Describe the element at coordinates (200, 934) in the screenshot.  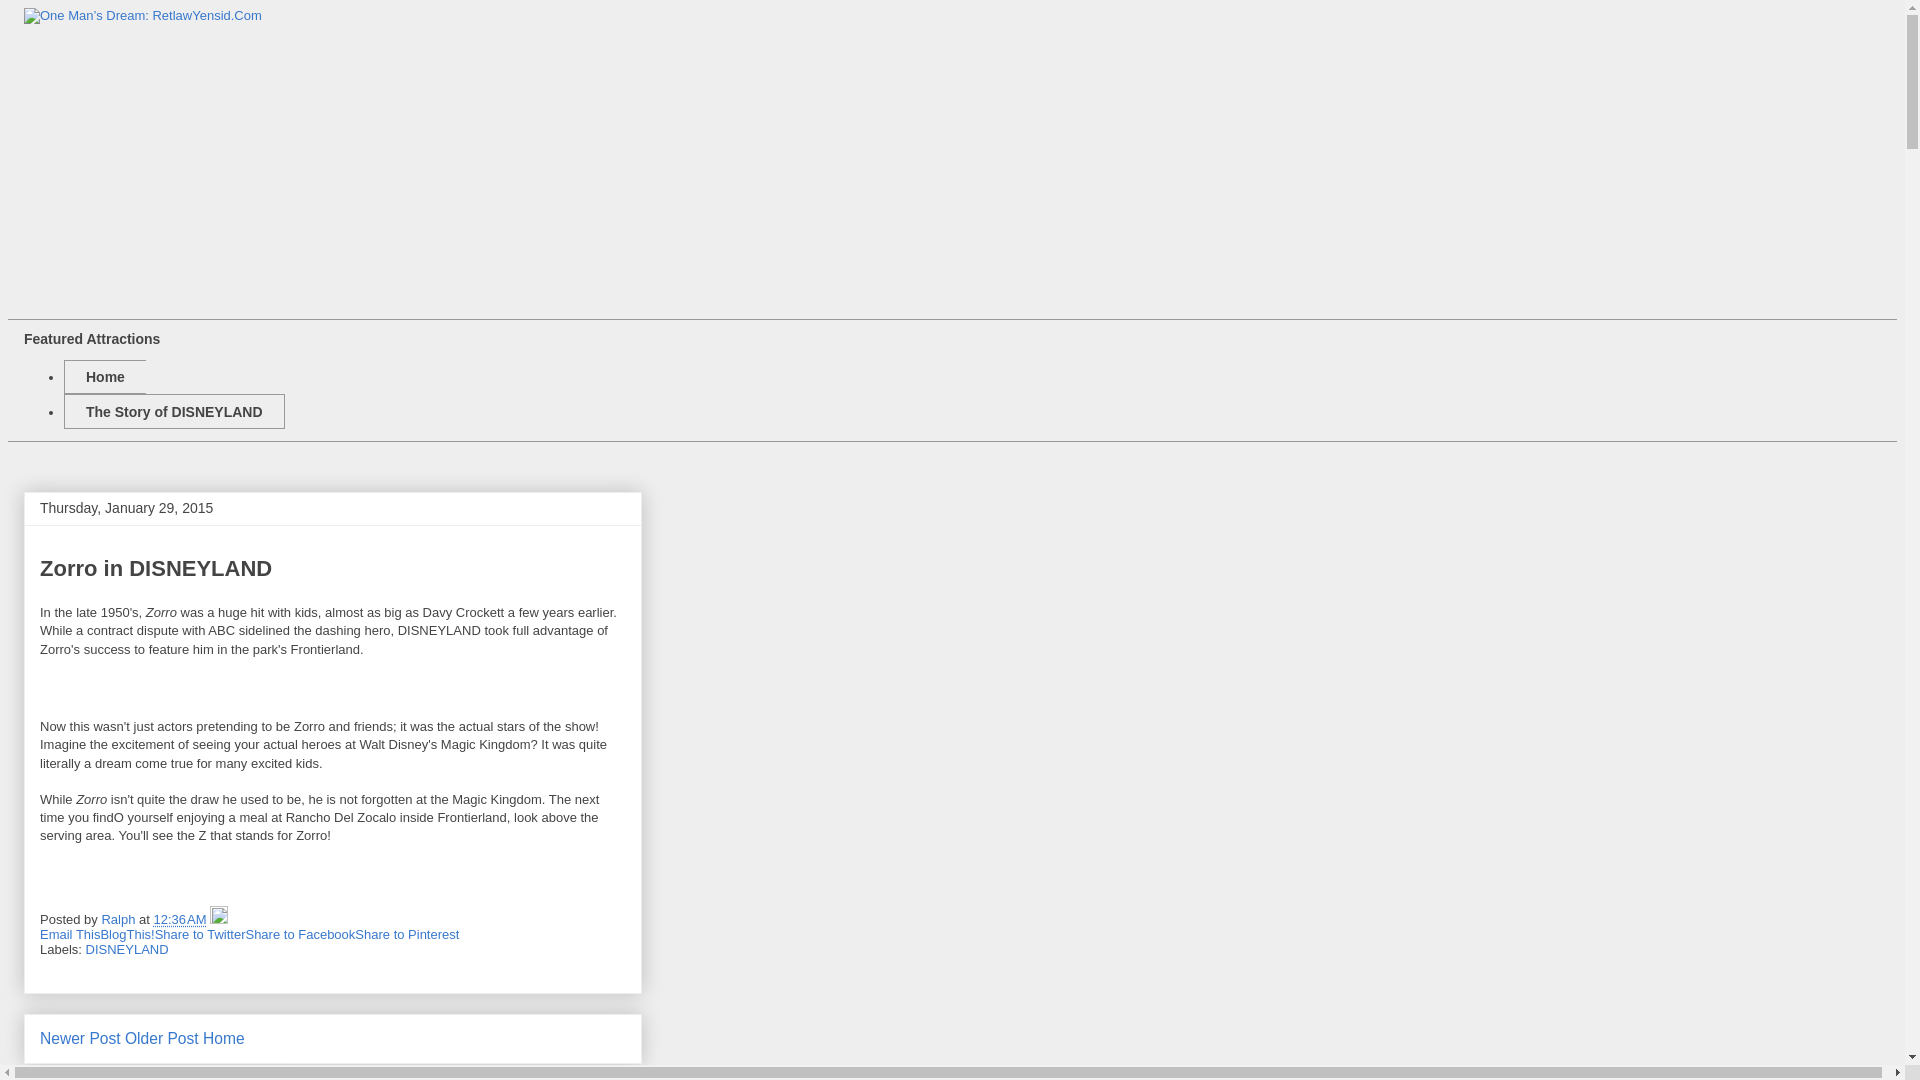
I see `Share to Twitter` at that location.